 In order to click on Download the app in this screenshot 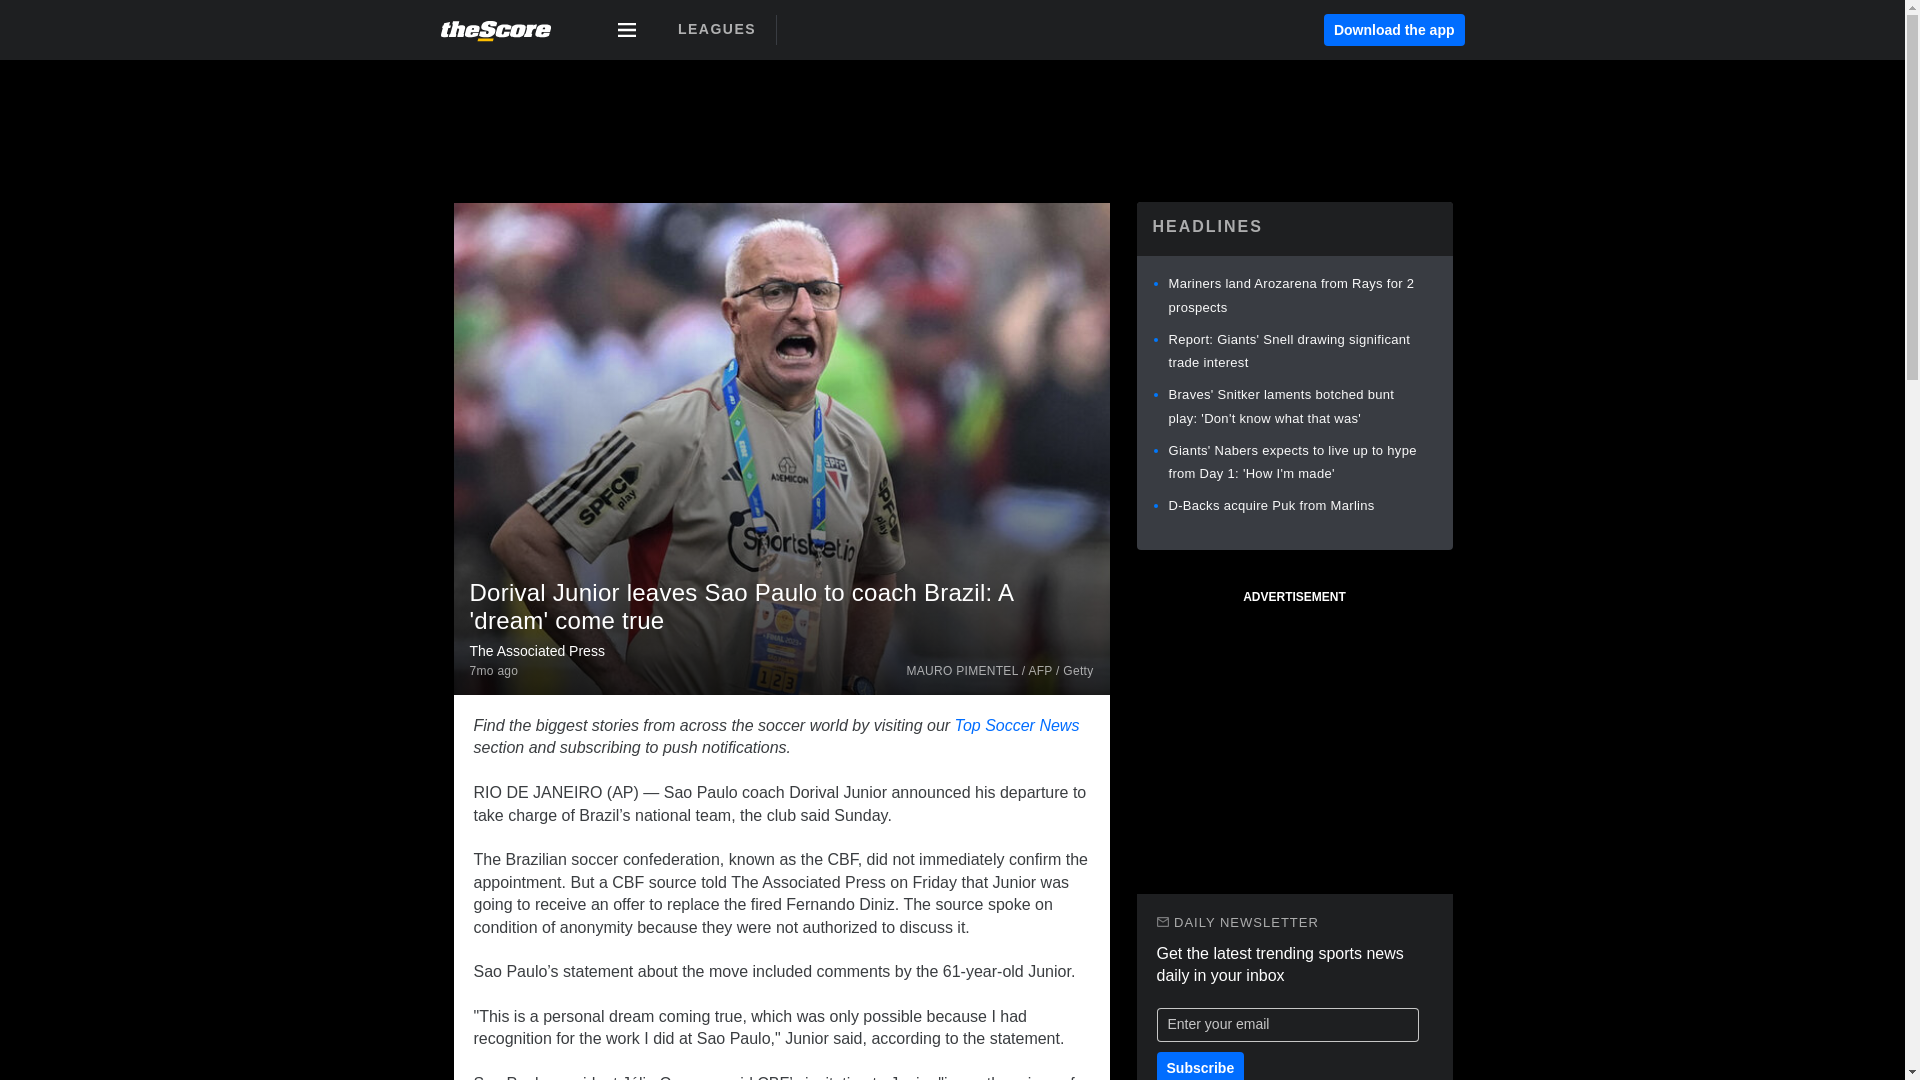, I will do `click(1394, 30)`.